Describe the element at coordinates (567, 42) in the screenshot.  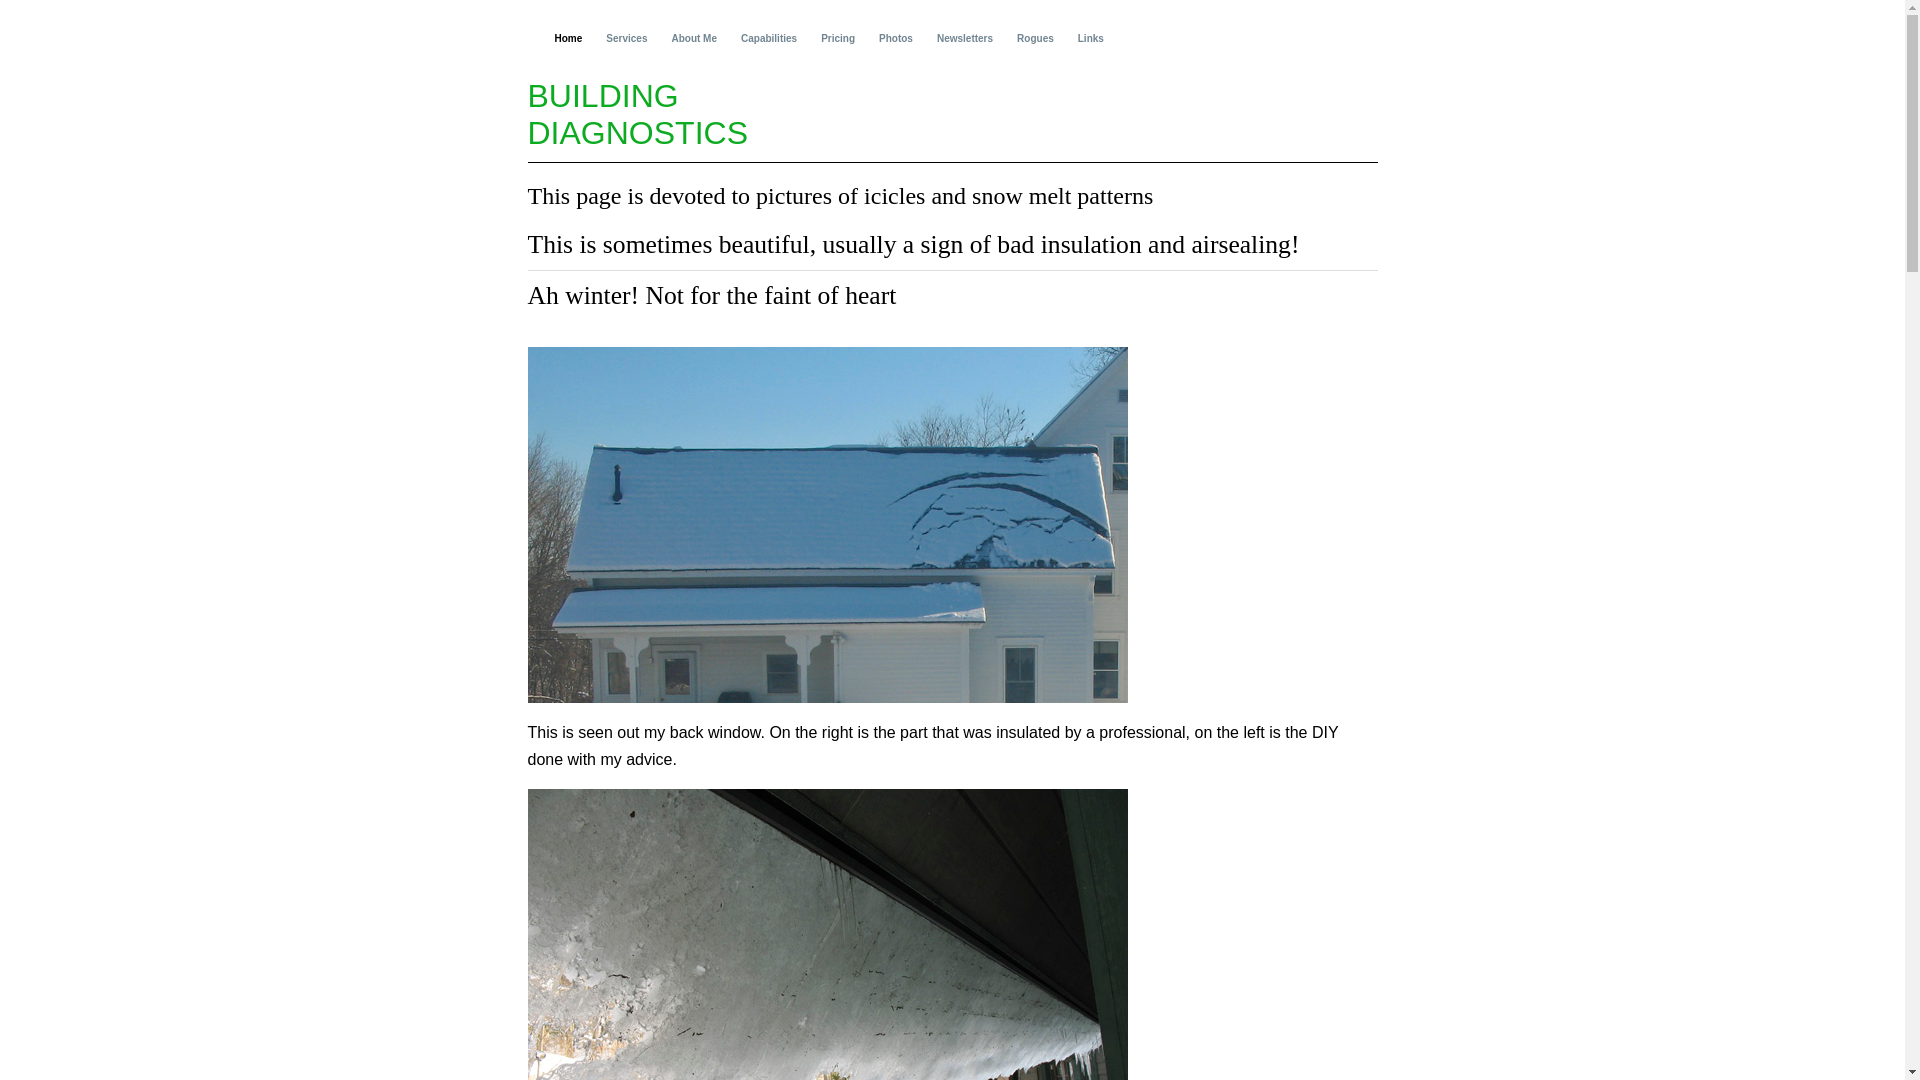
I see `Home` at that location.